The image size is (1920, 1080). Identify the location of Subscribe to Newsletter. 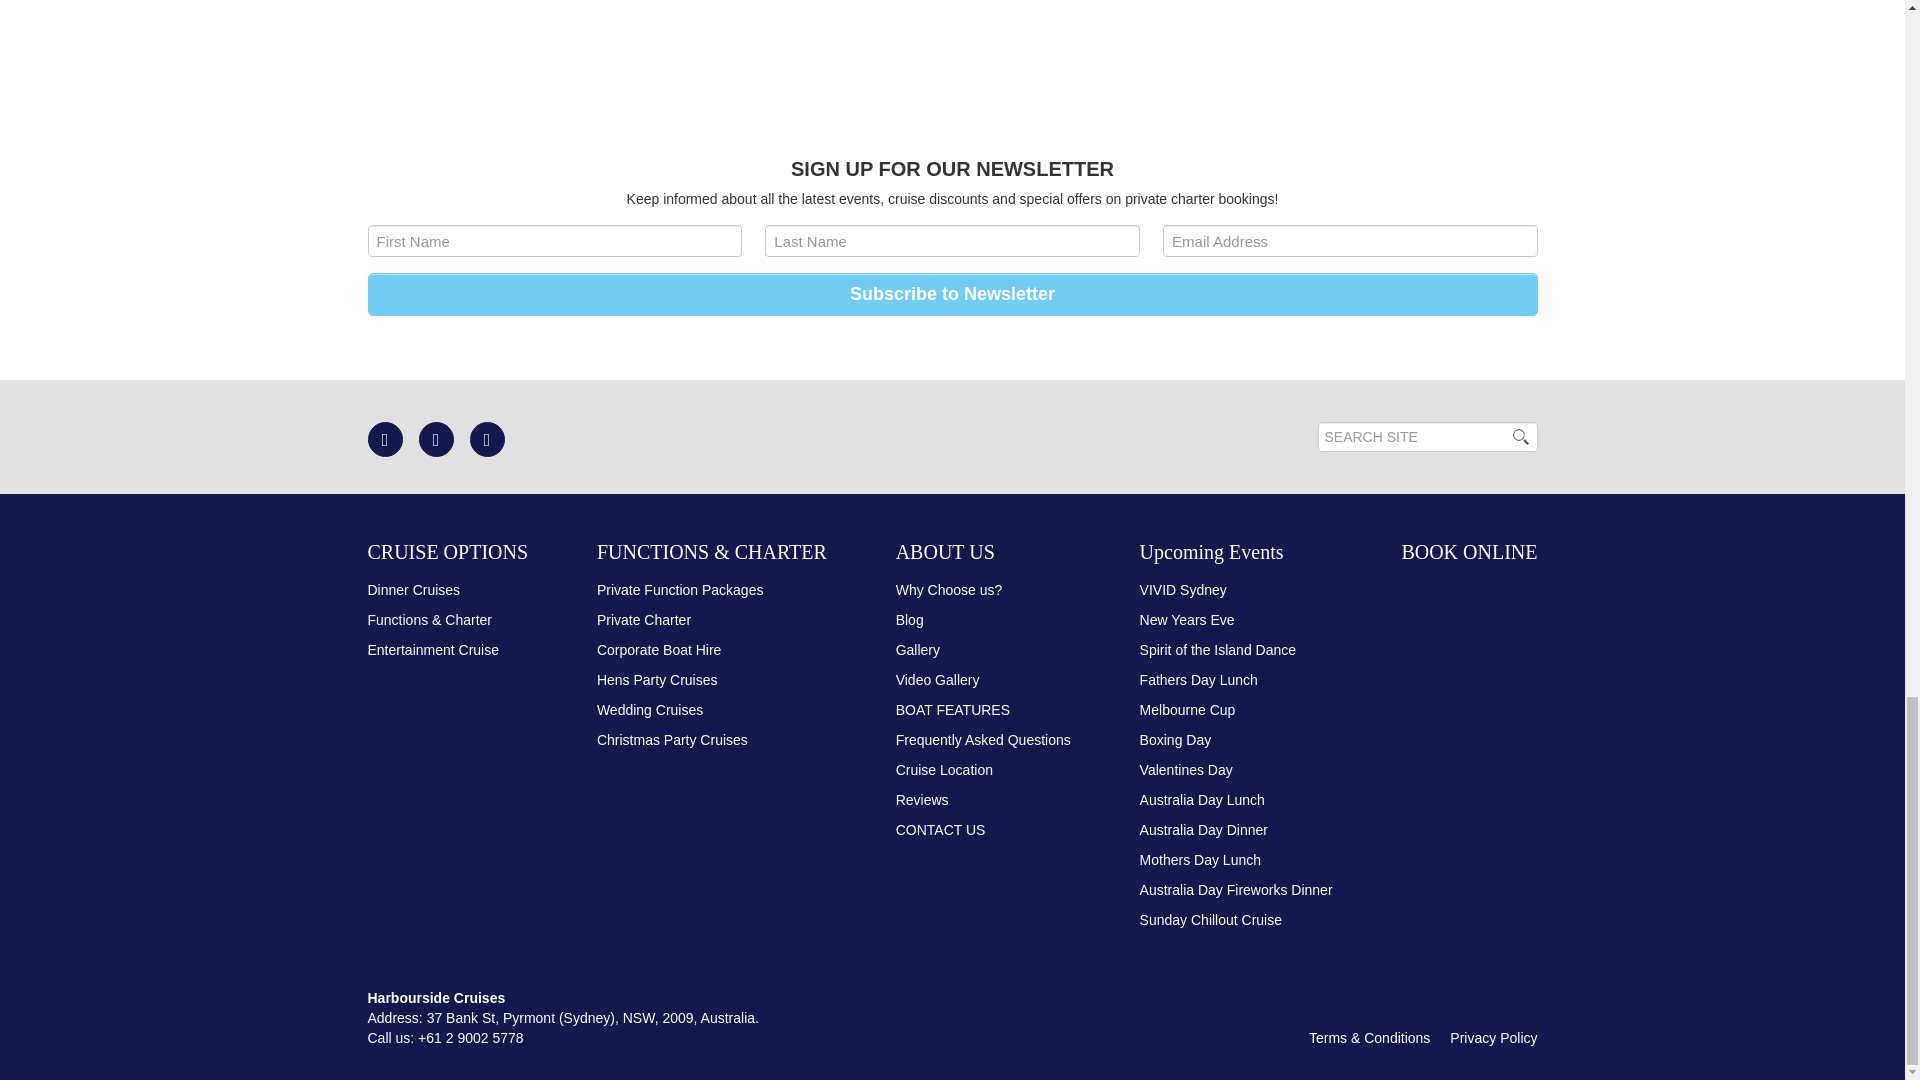
(952, 294).